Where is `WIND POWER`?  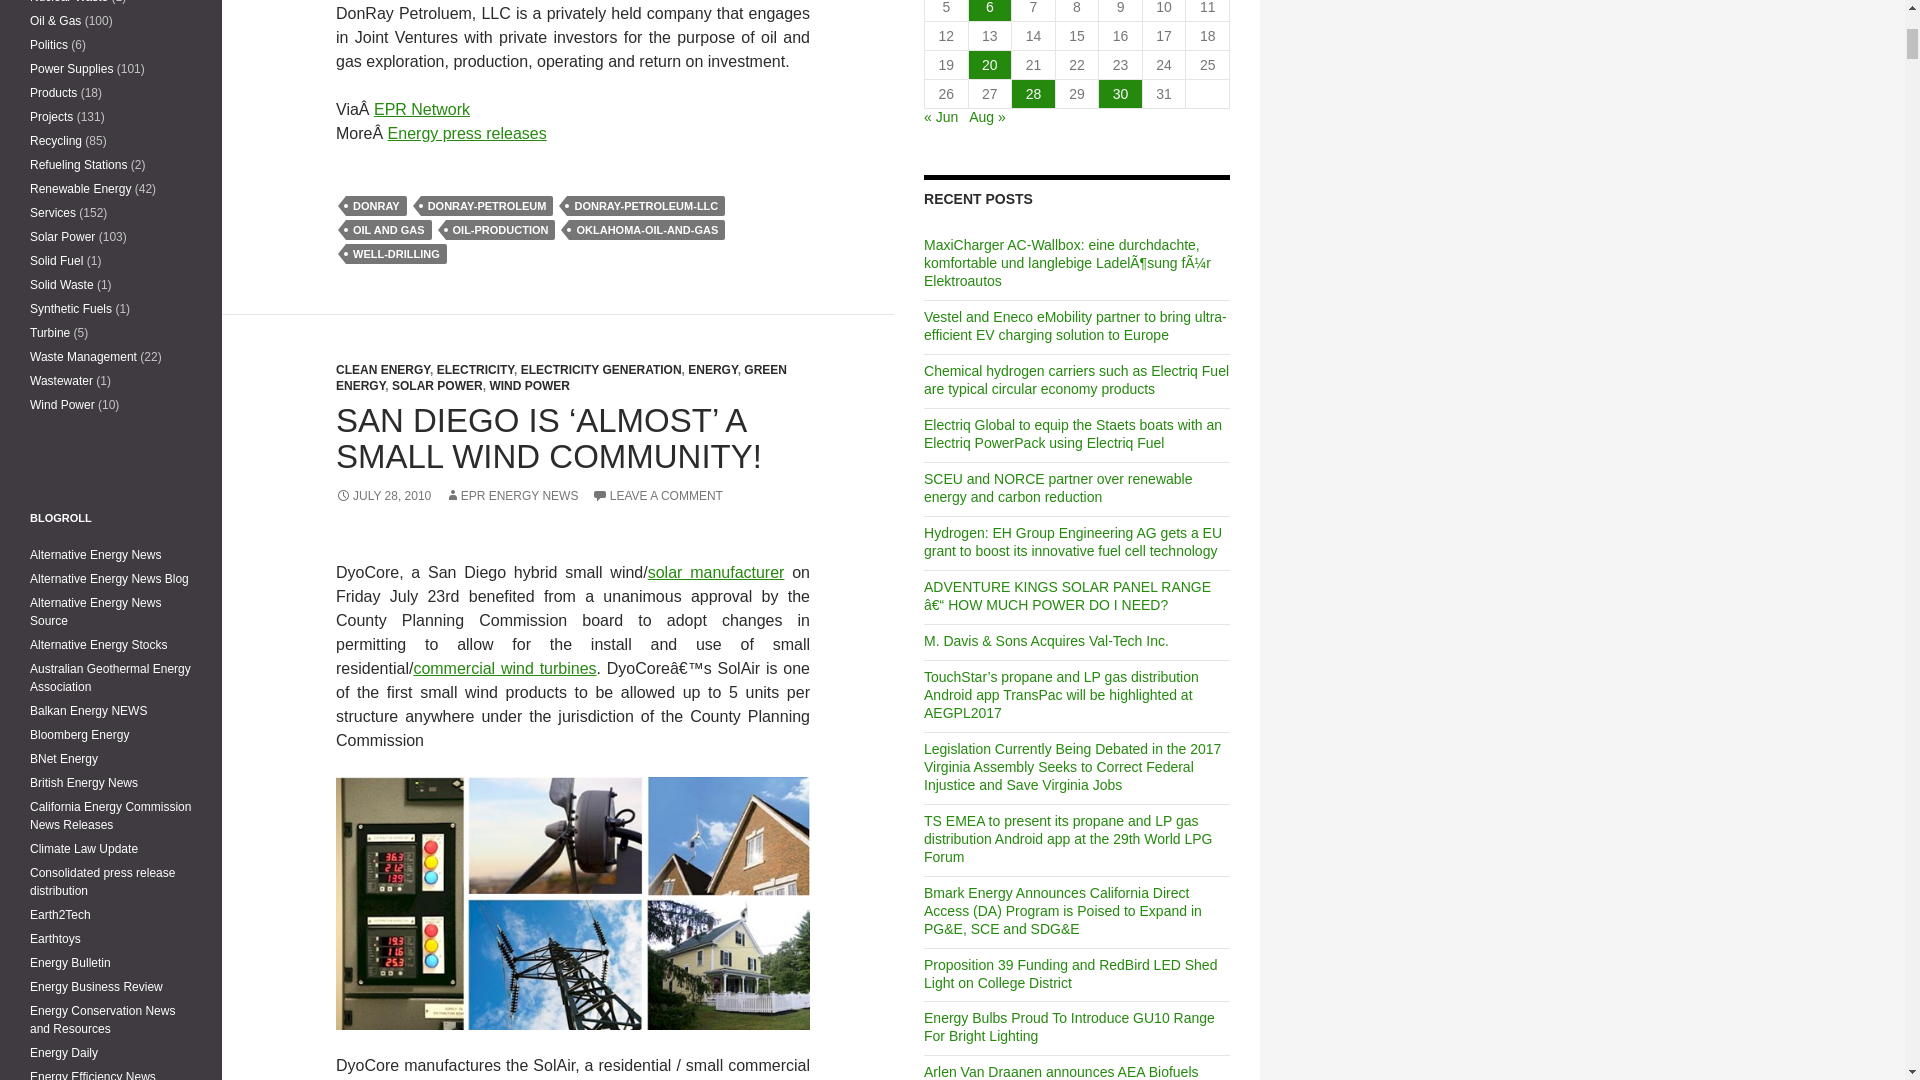
WIND POWER is located at coordinates (530, 386).